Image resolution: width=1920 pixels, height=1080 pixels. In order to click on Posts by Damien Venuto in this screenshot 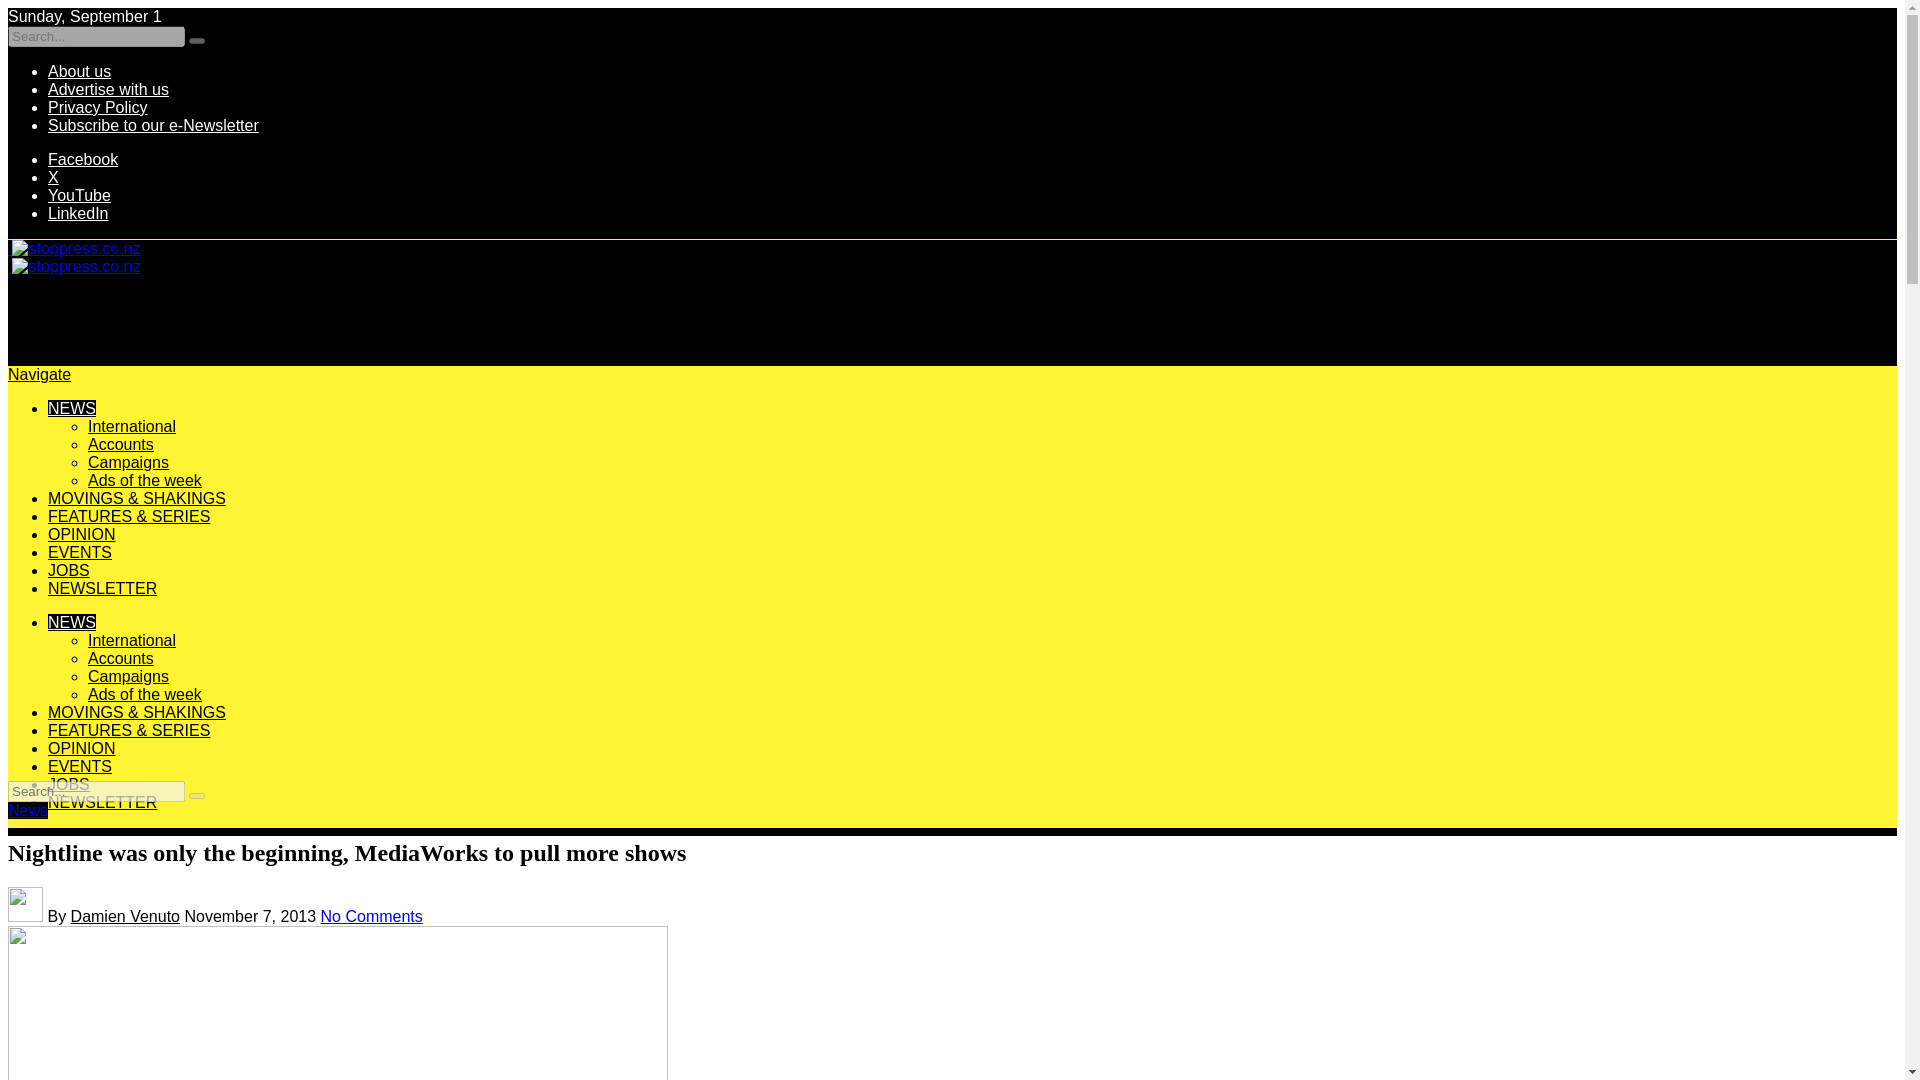, I will do `click(126, 916)`.